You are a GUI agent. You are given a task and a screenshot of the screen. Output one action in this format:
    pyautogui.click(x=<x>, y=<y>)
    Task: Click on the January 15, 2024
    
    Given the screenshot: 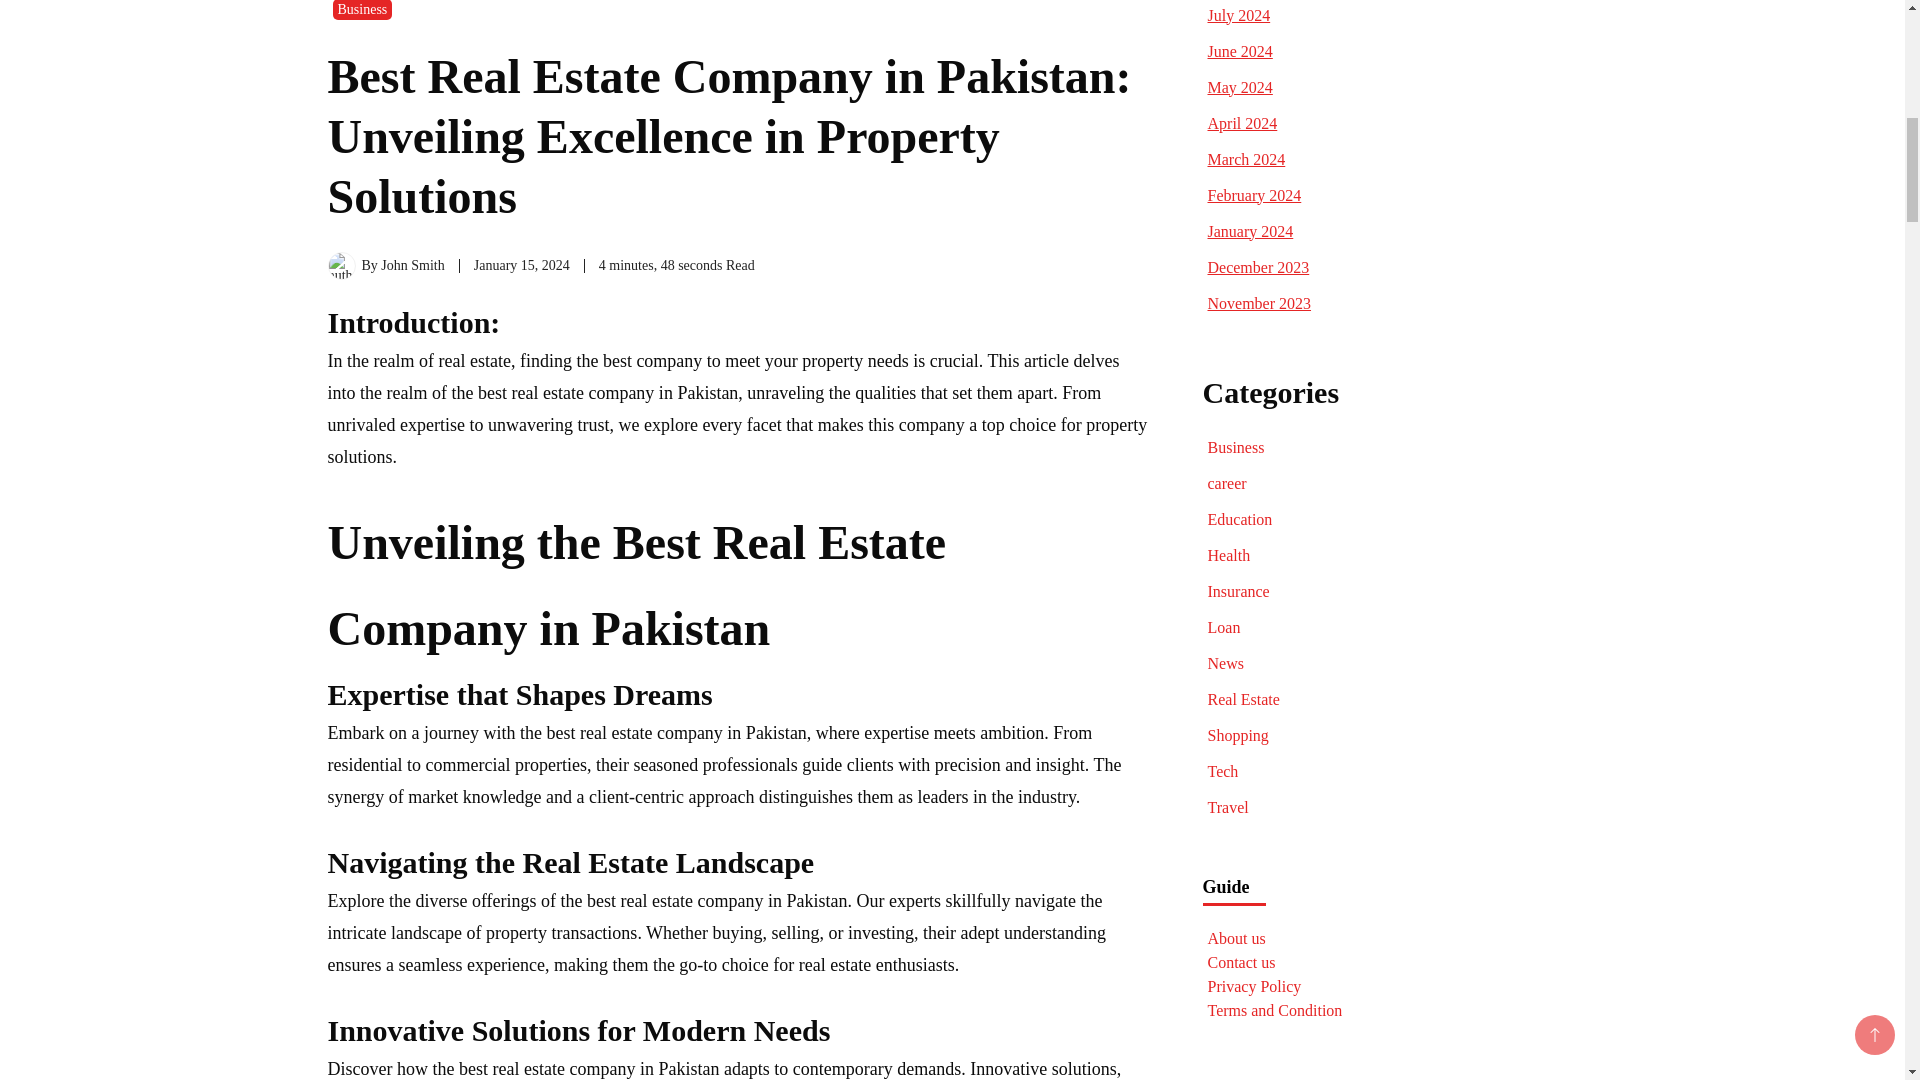 What is the action you would take?
    pyautogui.click(x=522, y=266)
    